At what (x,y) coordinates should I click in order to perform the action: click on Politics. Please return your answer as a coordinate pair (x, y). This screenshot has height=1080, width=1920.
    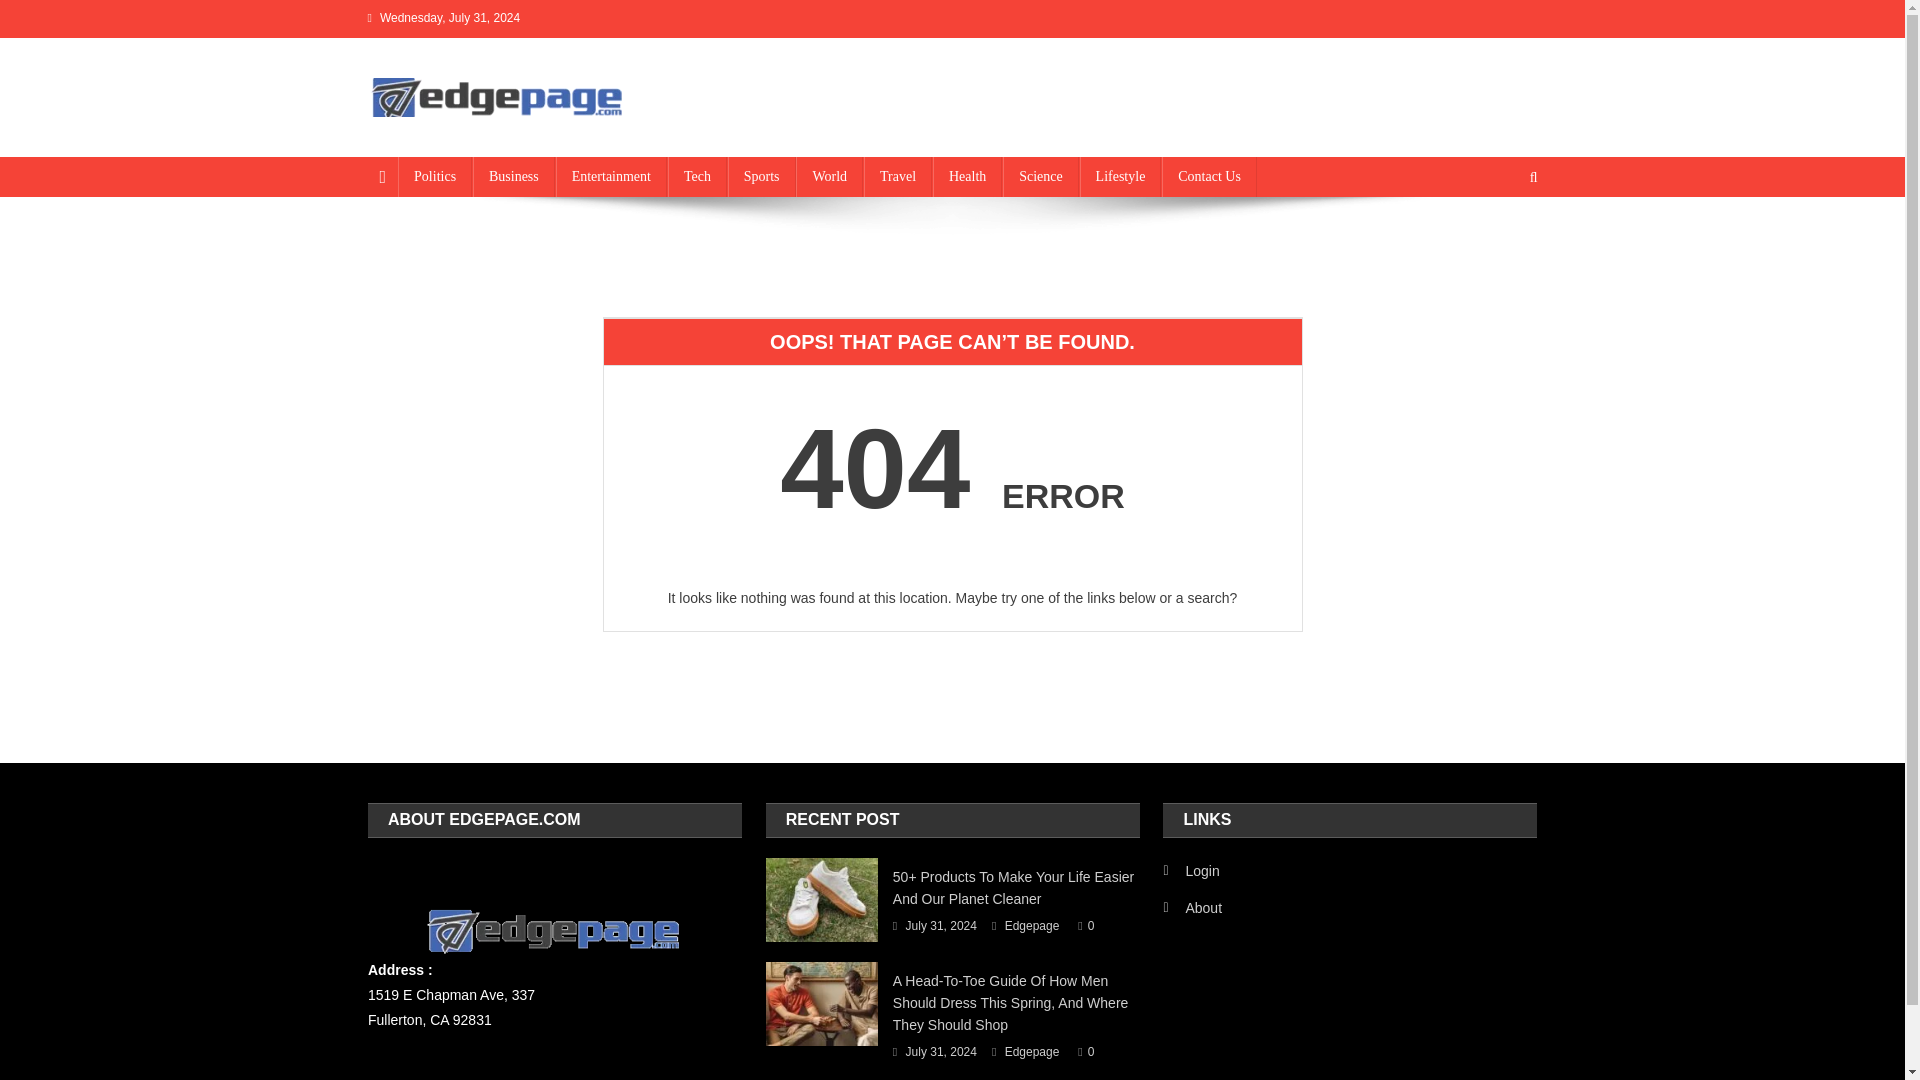
    Looking at the image, I should click on (434, 176).